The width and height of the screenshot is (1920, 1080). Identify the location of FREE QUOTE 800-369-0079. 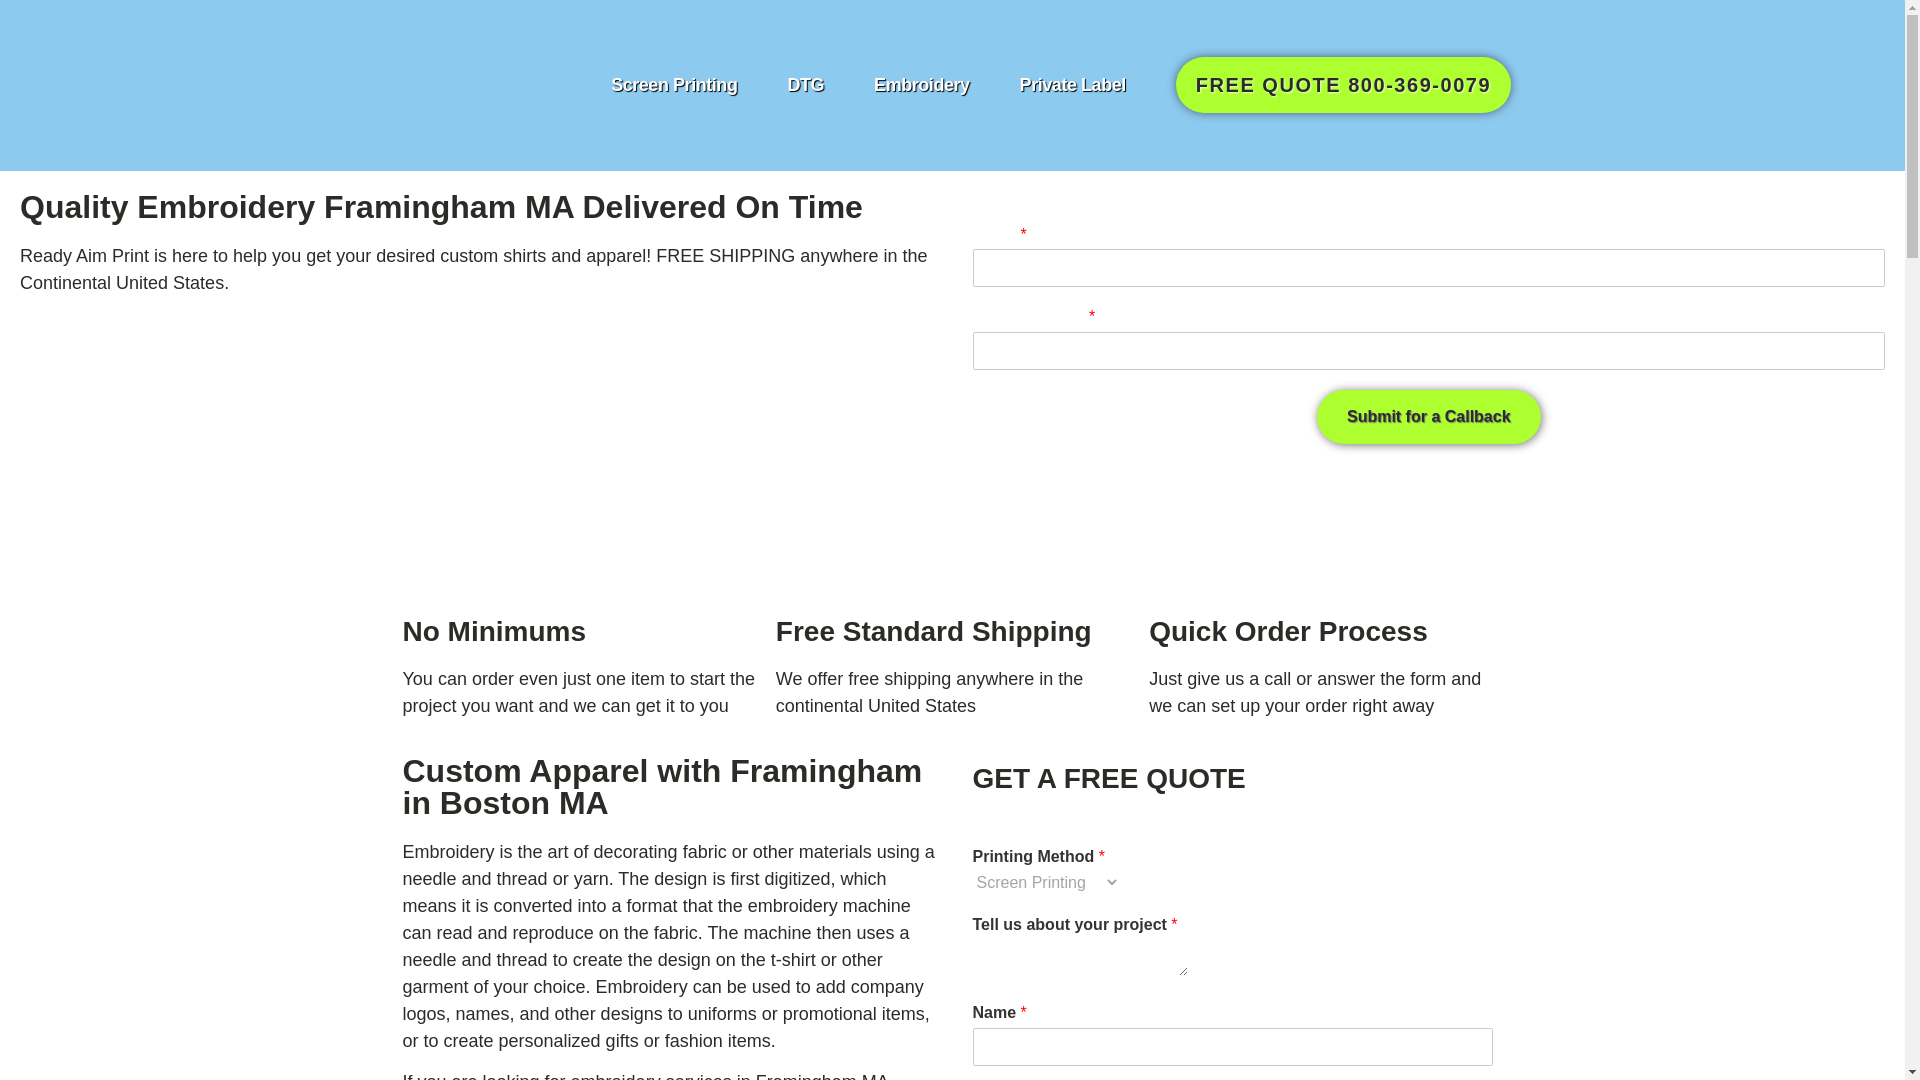
(1343, 85).